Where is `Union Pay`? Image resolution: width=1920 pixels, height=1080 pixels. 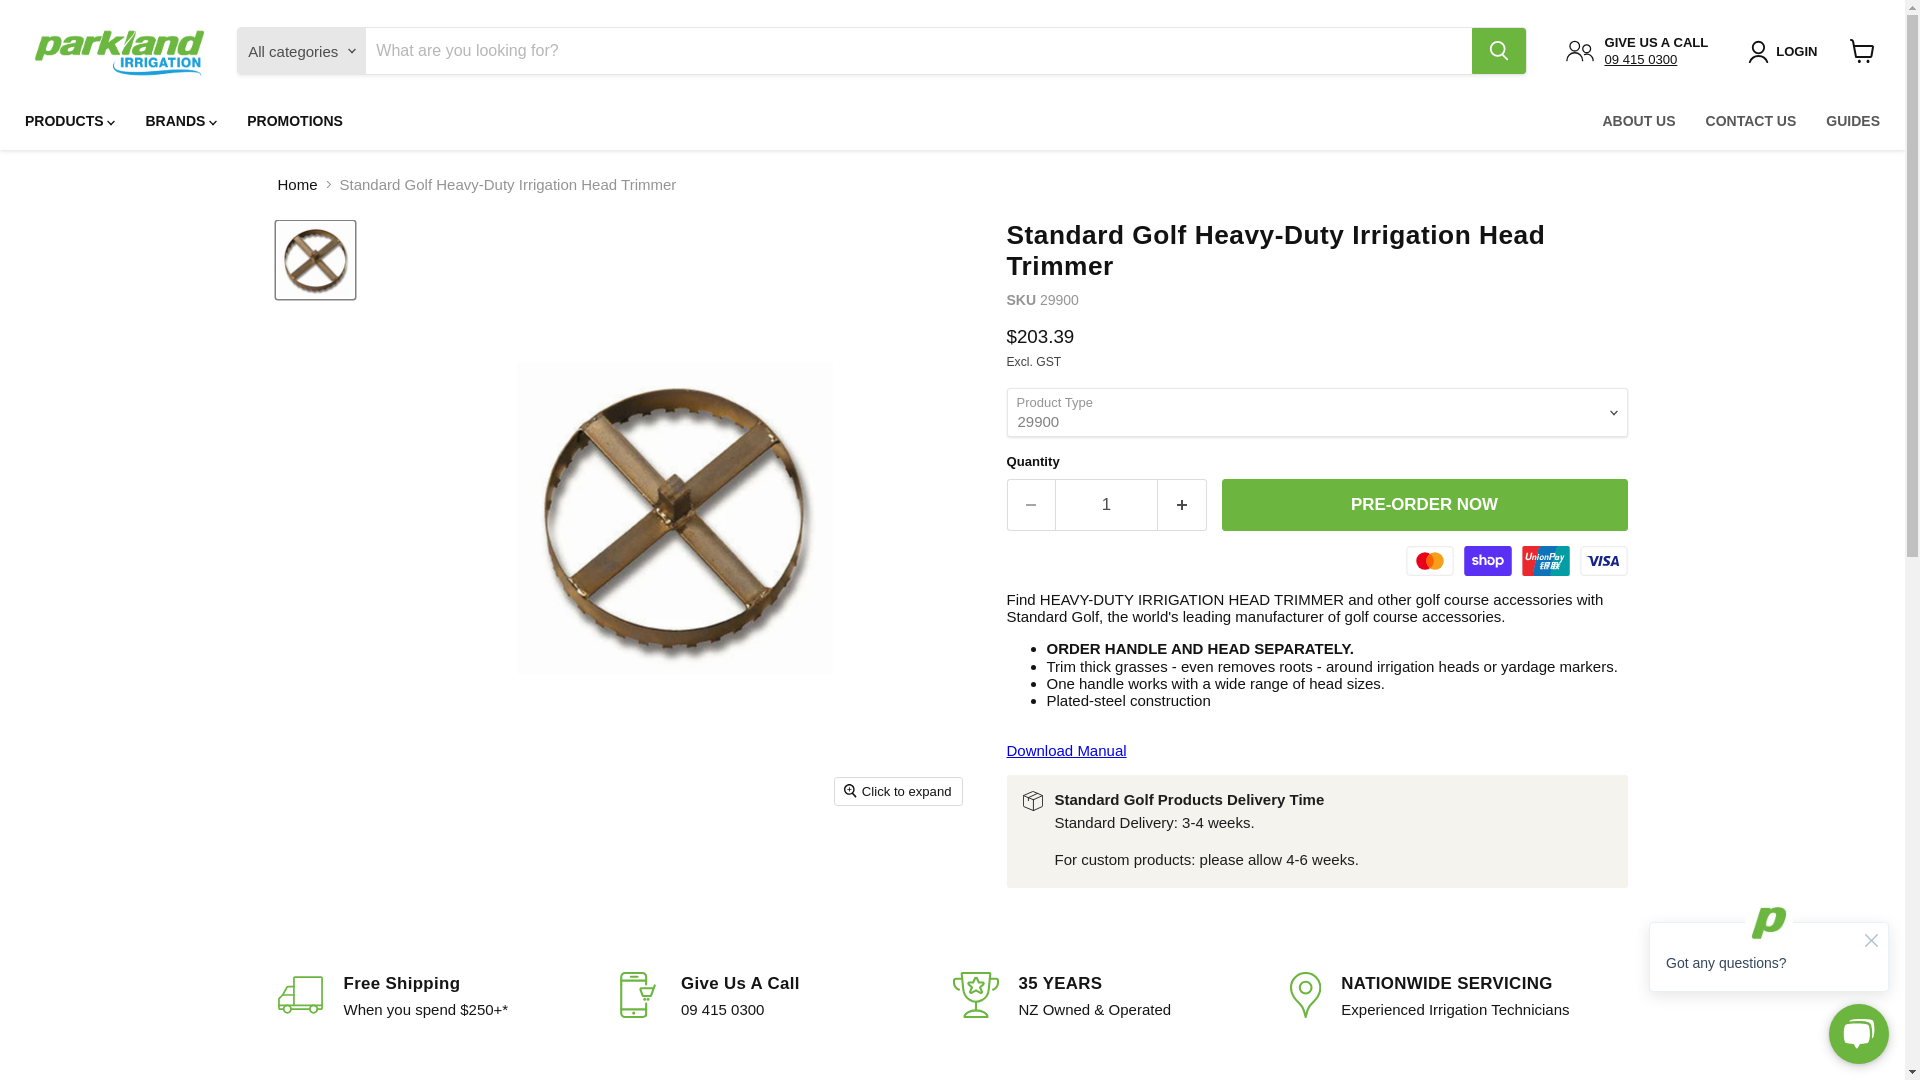
Union Pay is located at coordinates (1546, 560).